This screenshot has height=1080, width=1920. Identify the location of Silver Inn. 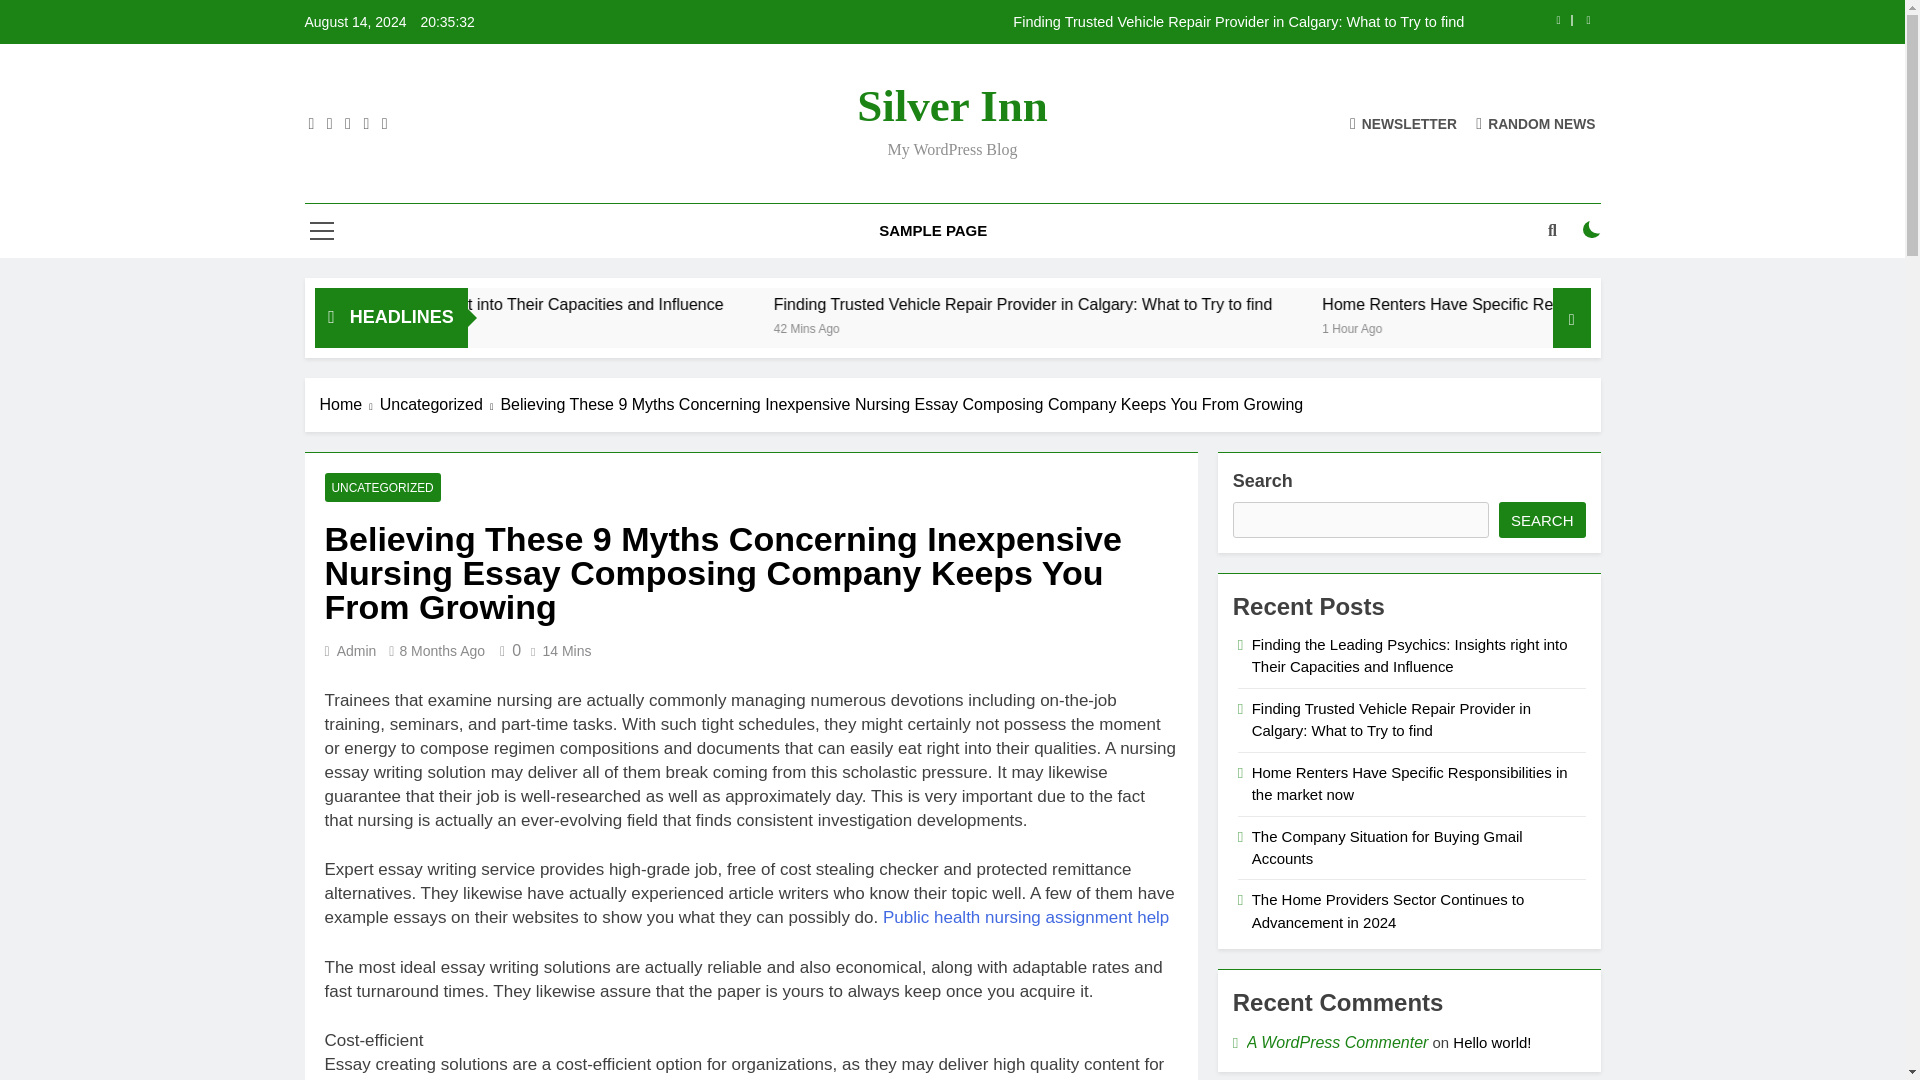
(951, 106).